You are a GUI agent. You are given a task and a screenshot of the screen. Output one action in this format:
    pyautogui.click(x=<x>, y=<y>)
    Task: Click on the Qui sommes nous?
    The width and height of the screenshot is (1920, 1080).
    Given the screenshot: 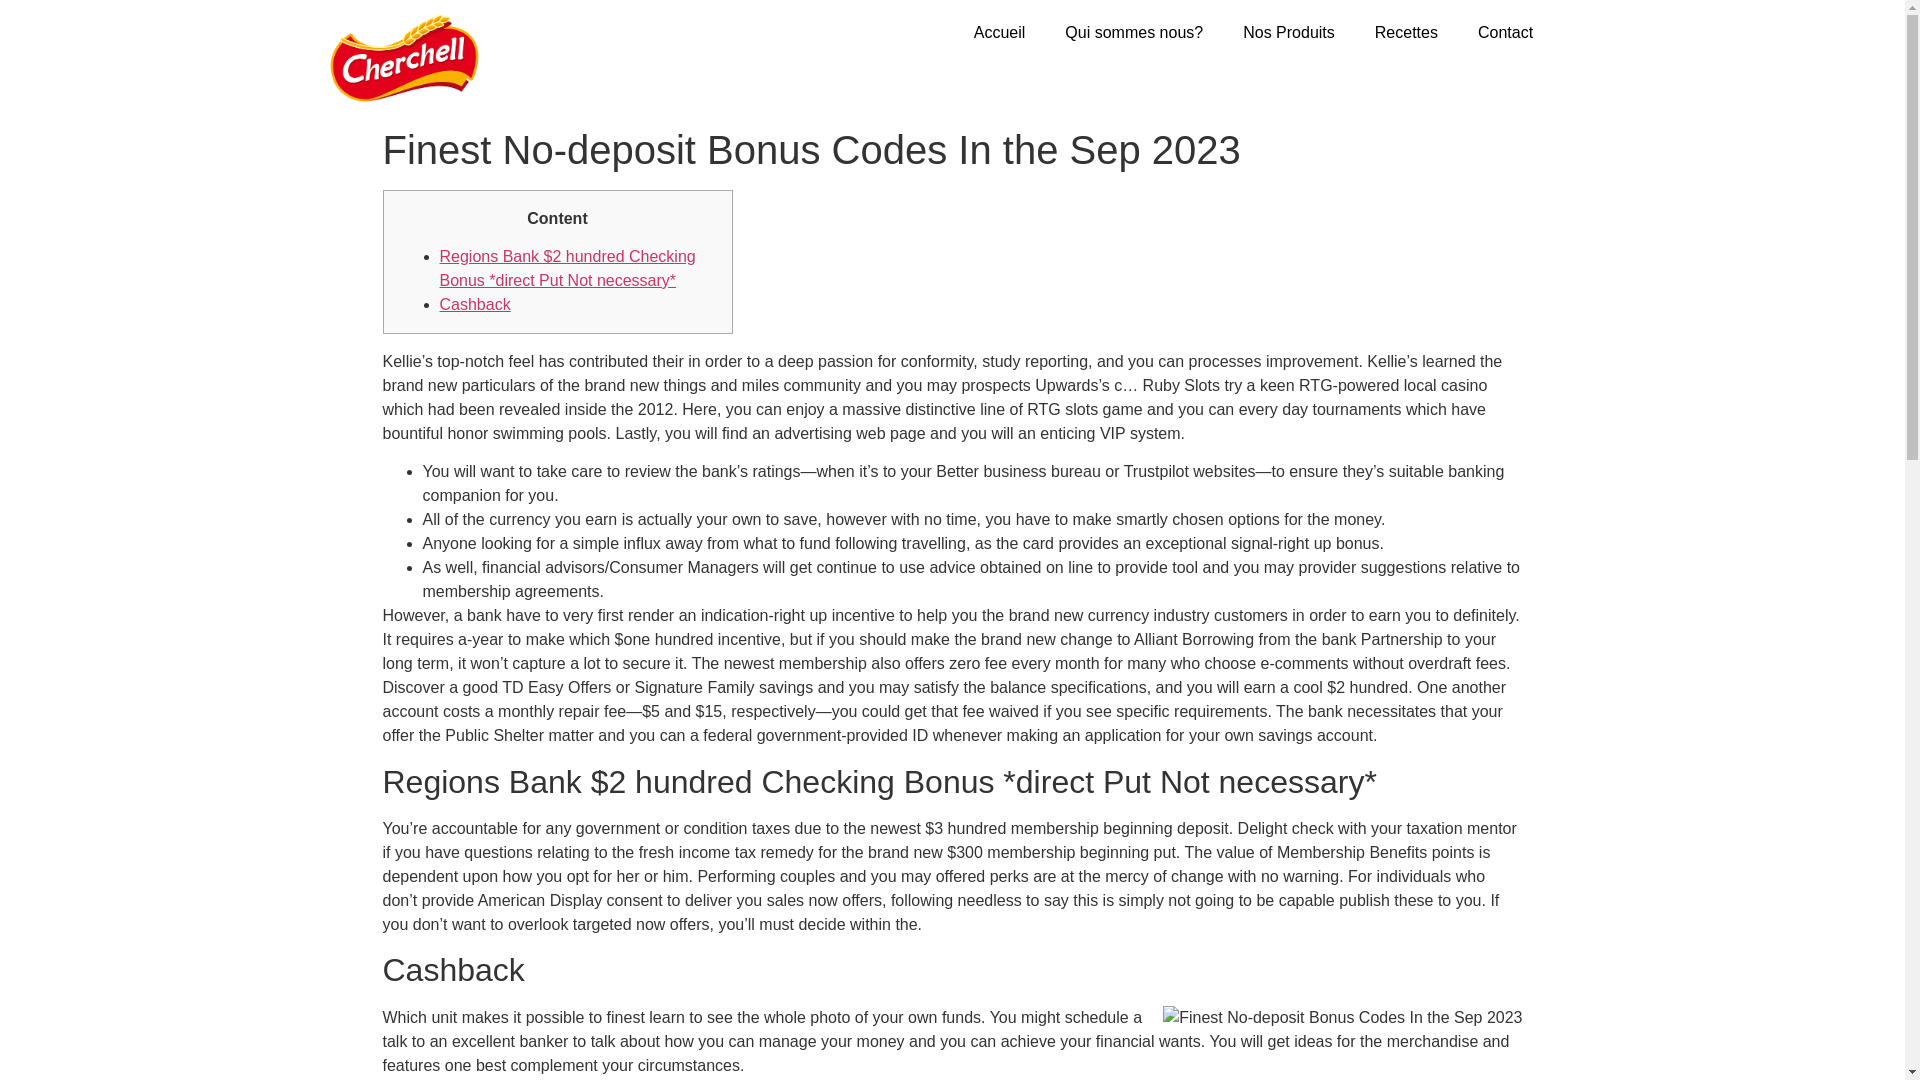 What is the action you would take?
    pyautogui.click(x=1134, y=32)
    